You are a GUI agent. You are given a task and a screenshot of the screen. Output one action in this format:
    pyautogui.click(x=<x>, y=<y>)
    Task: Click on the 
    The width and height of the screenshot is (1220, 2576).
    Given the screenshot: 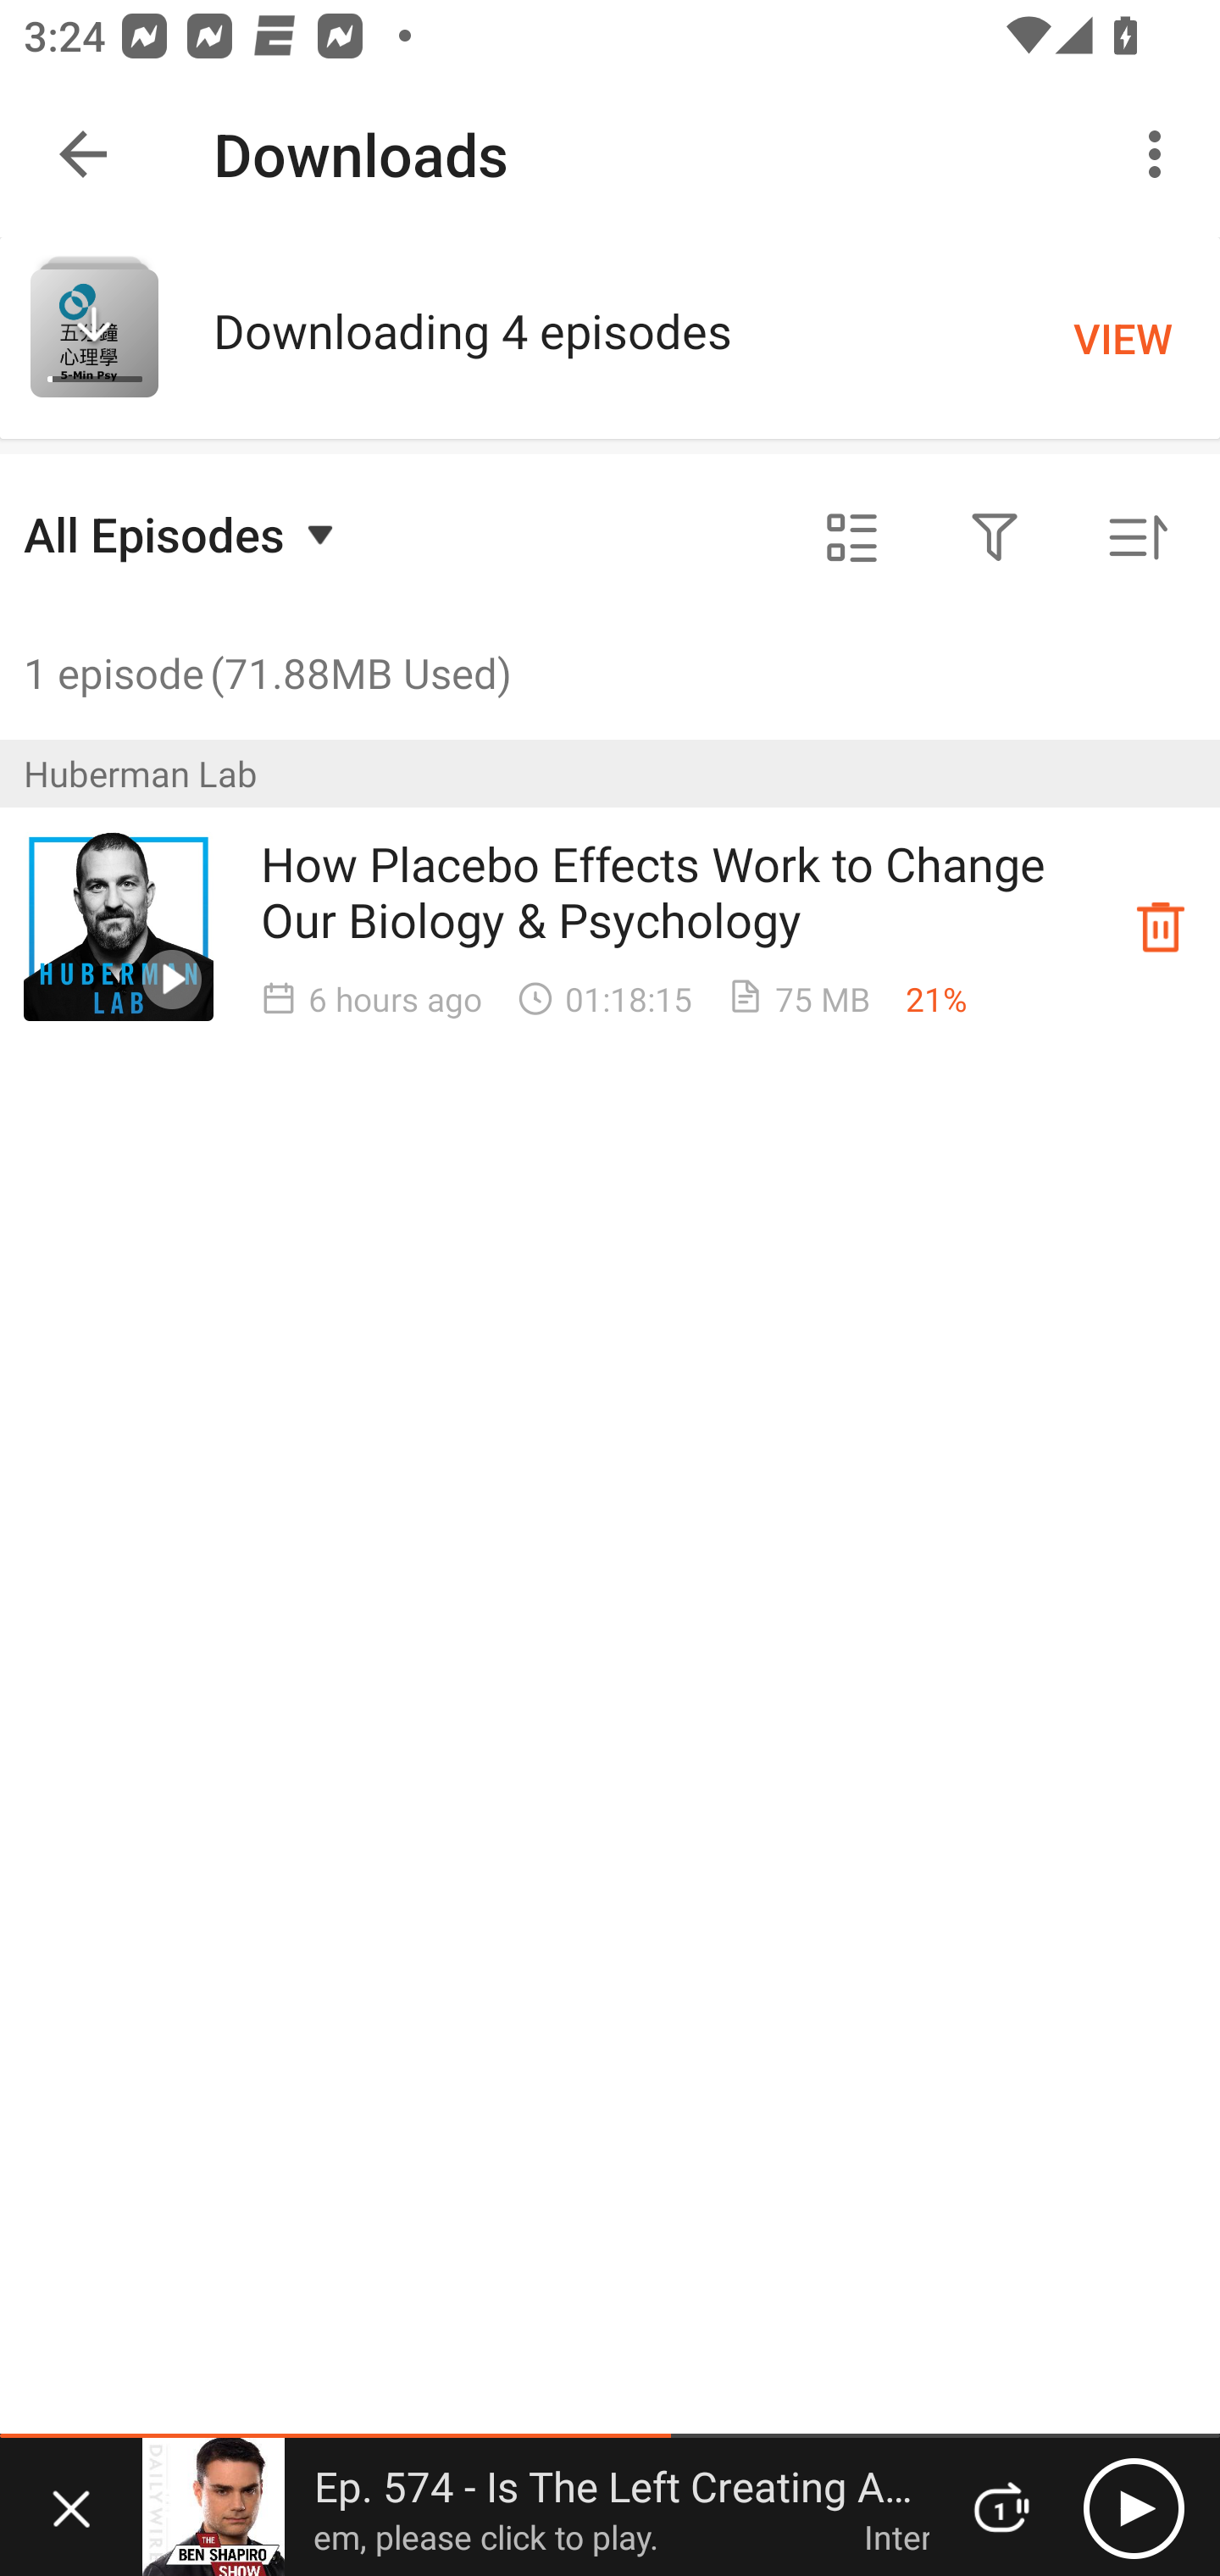 What is the action you would take?
    pyautogui.click(x=995, y=538)
    